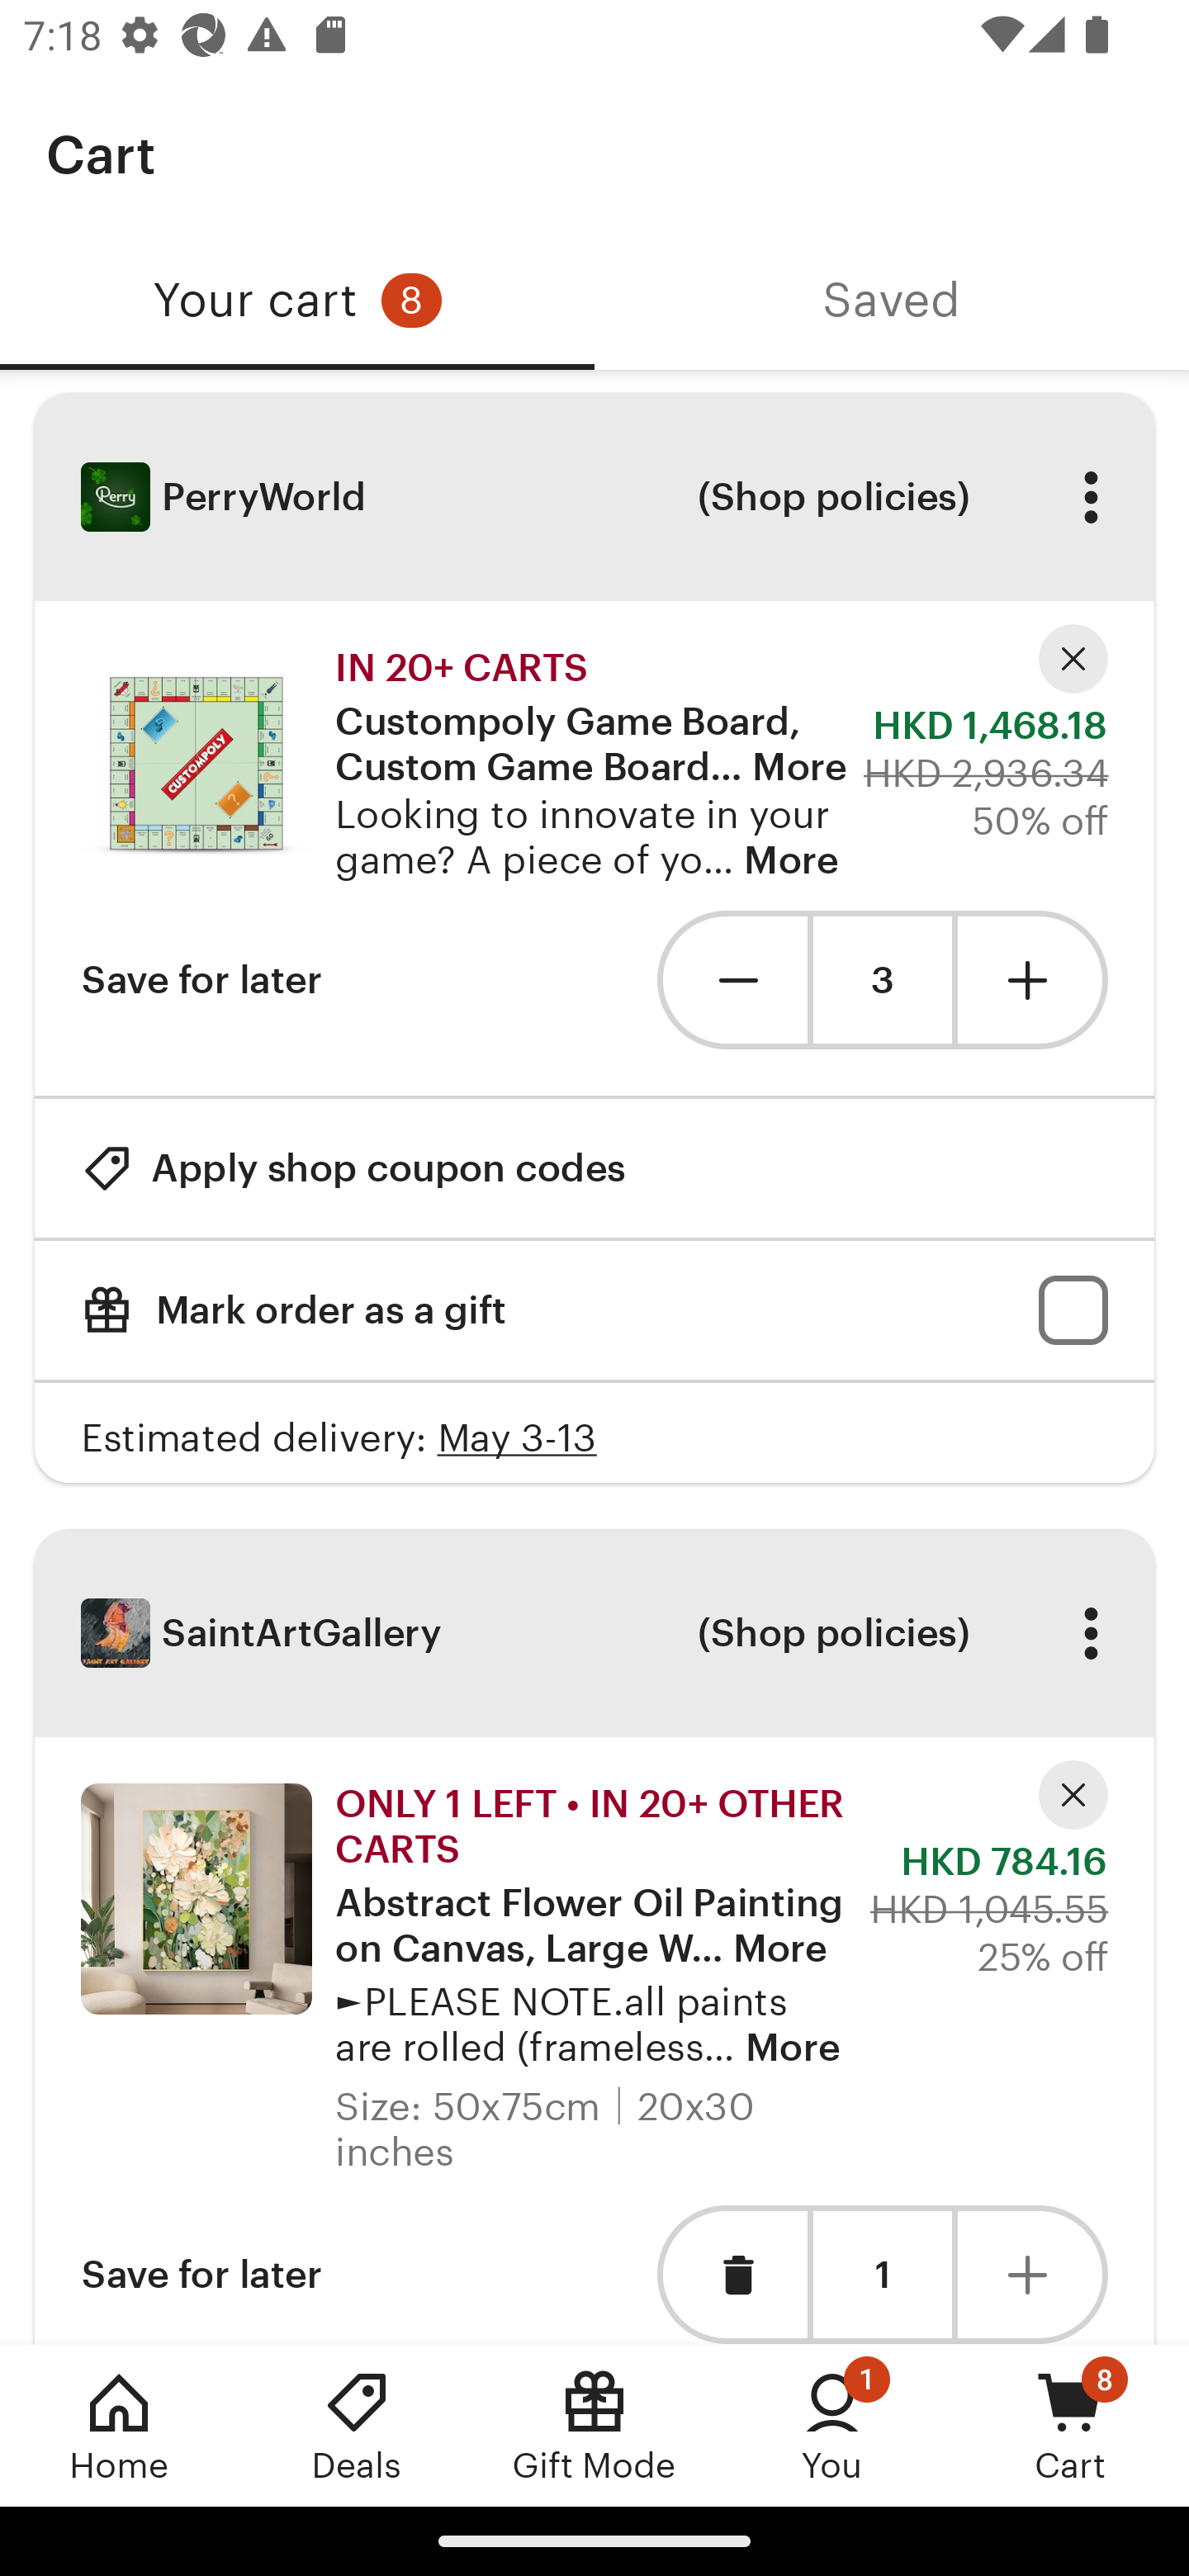 This screenshot has width=1189, height=2576. Describe the element at coordinates (201, 2274) in the screenshot. I see `Save for later` at that location.